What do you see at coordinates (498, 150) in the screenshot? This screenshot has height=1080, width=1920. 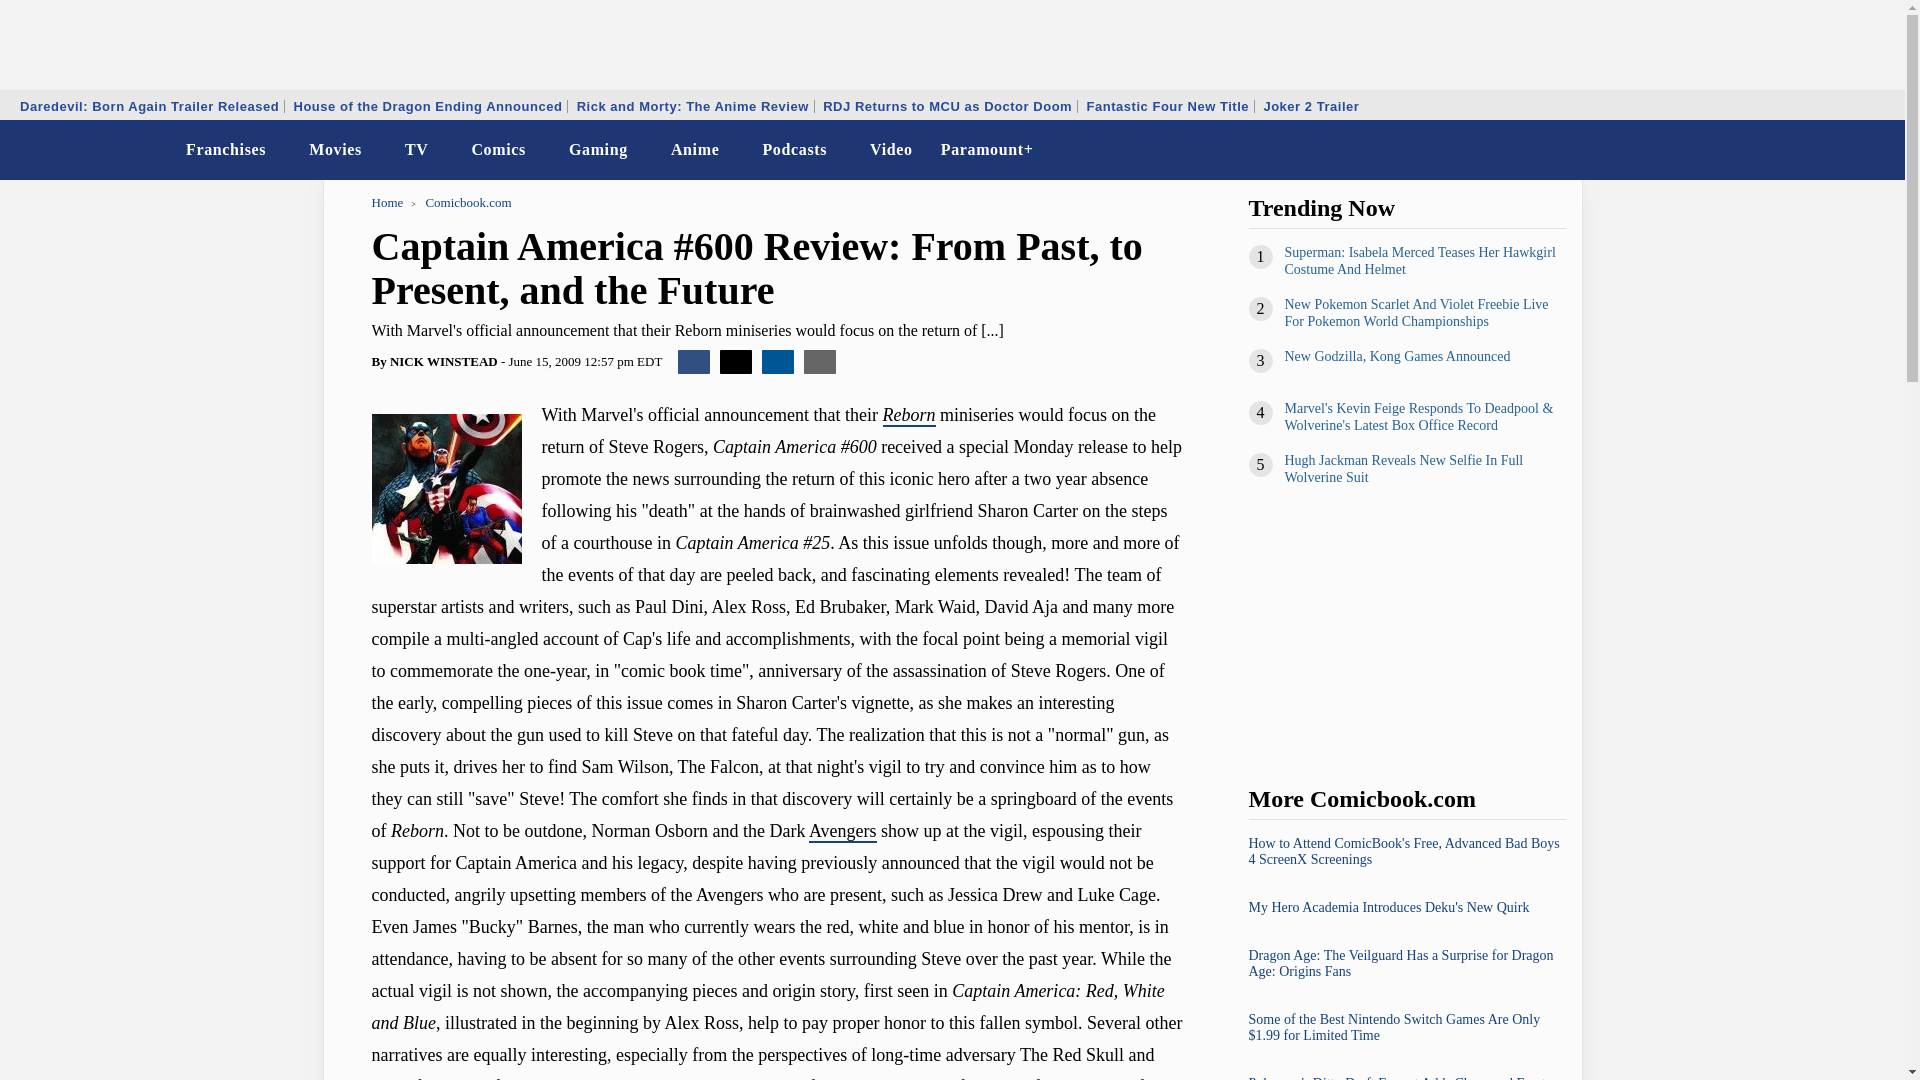 I see `Comics` at bounding box center [498, 150].